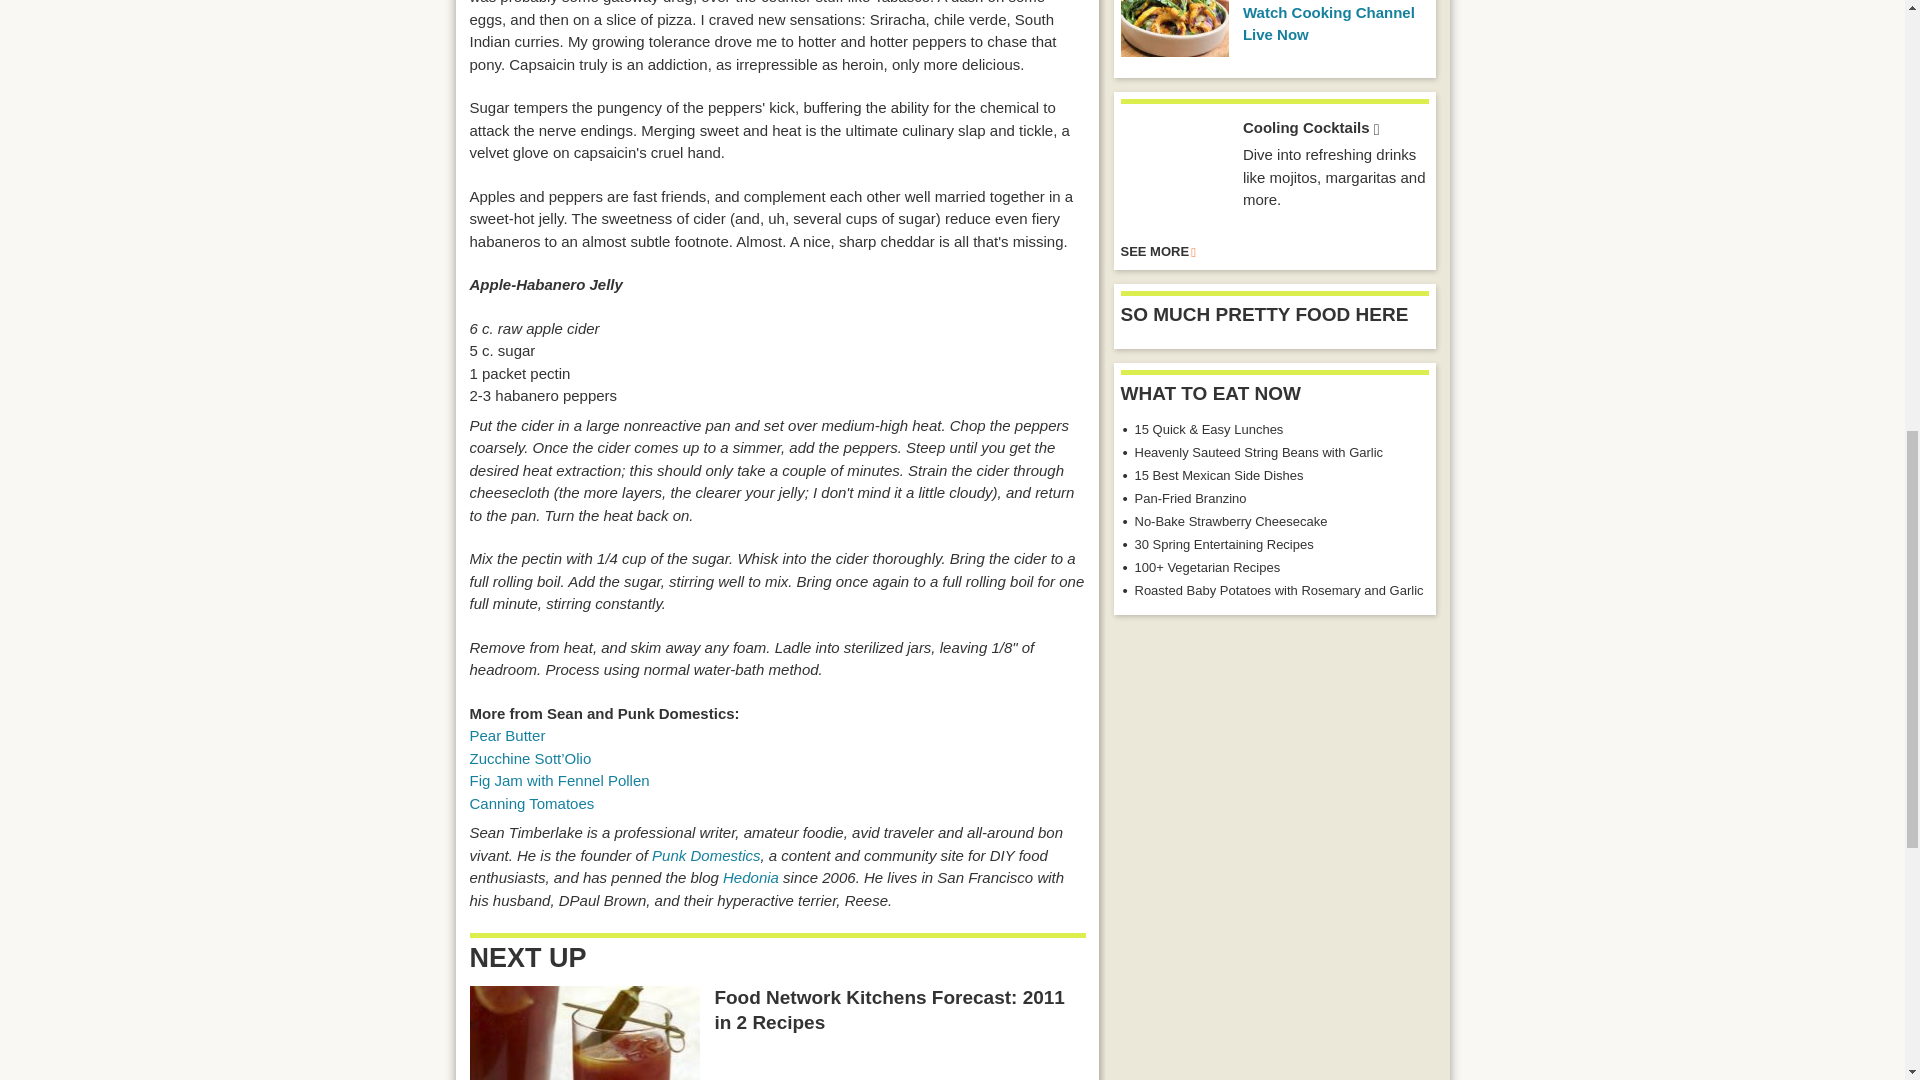  What do you see at coordinates (706, 855) in the screenshot?
I see `Punk Domestics` at bounding box center [706, 855].